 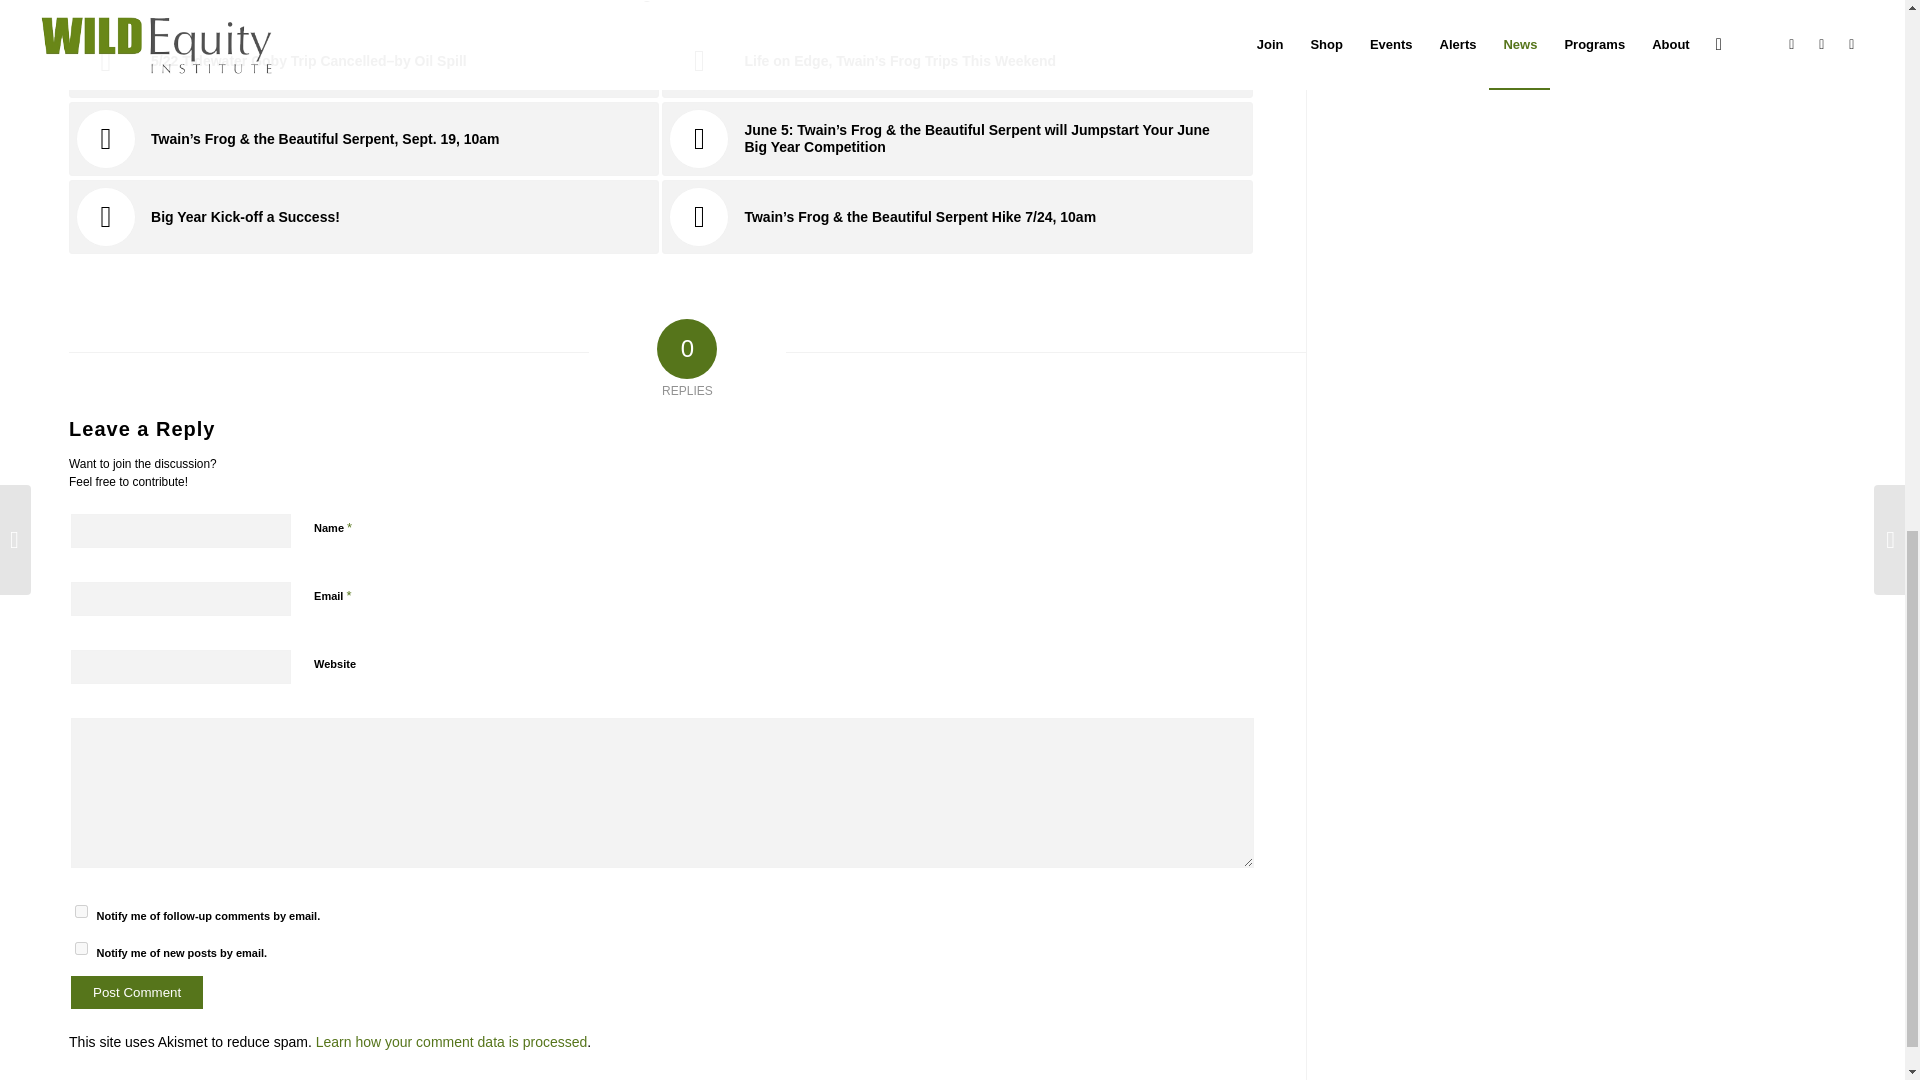 What do you see at coordinates (81, 912) in the screenshot?
I see `subscribe` at bounding box center [81, 912].